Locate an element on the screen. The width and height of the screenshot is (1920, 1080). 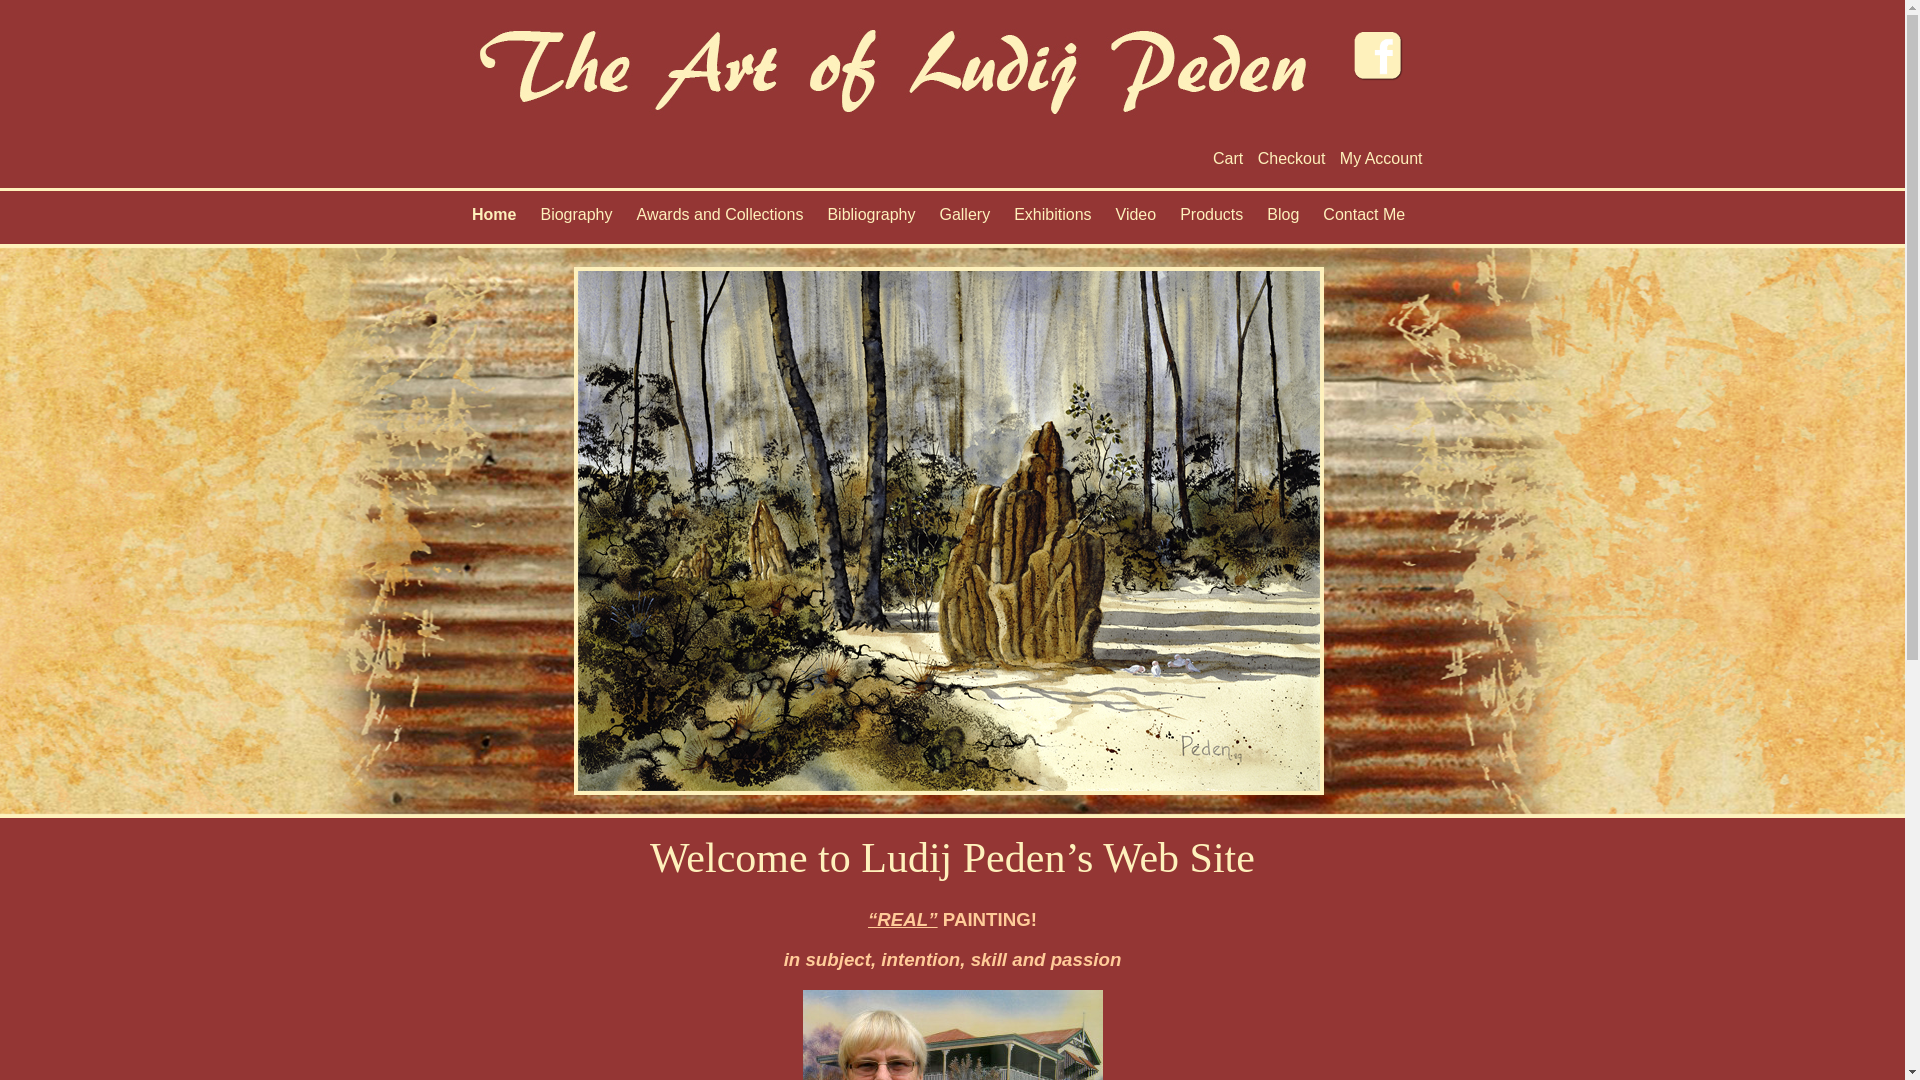
My Account is located at coordinates (1382, 158).